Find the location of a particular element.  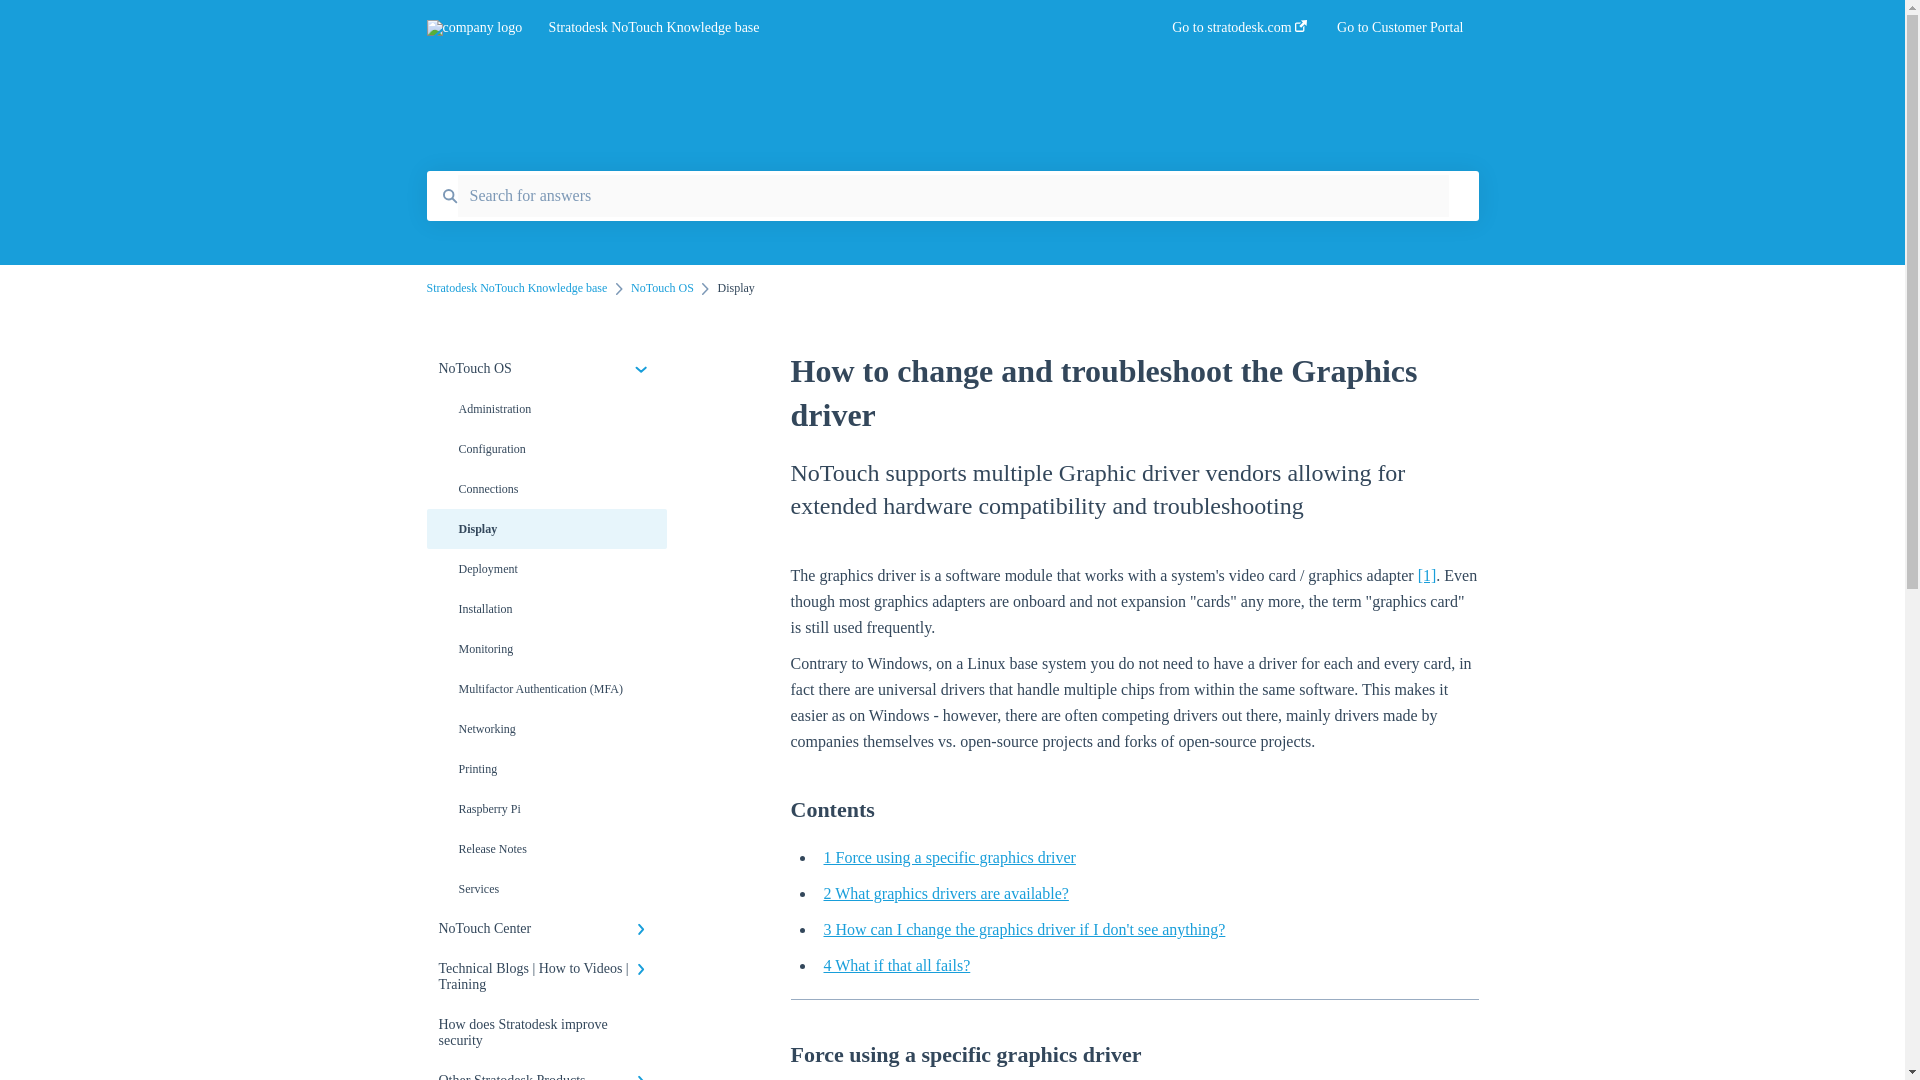

Go to Customer Portal is located at coordinates (1400, 33).